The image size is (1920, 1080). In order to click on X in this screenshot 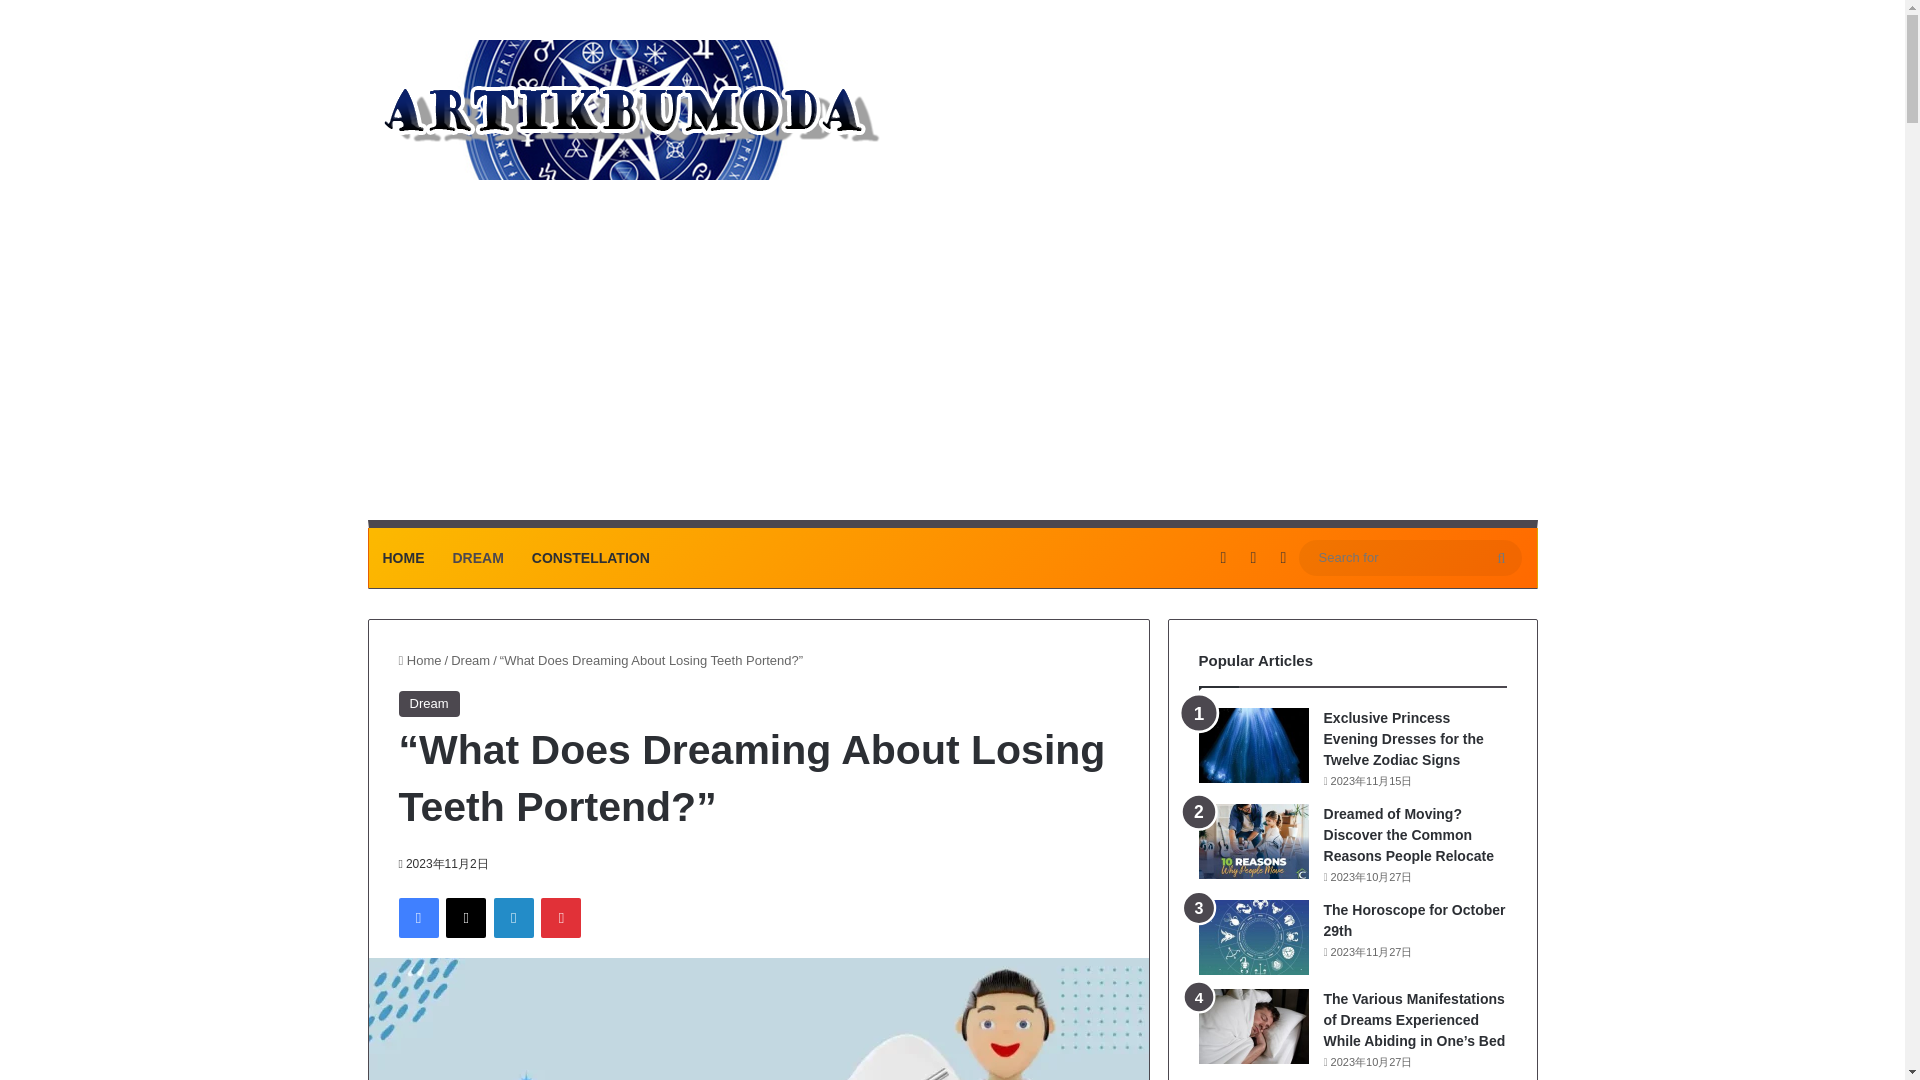, I will do `click(465, 918)`.